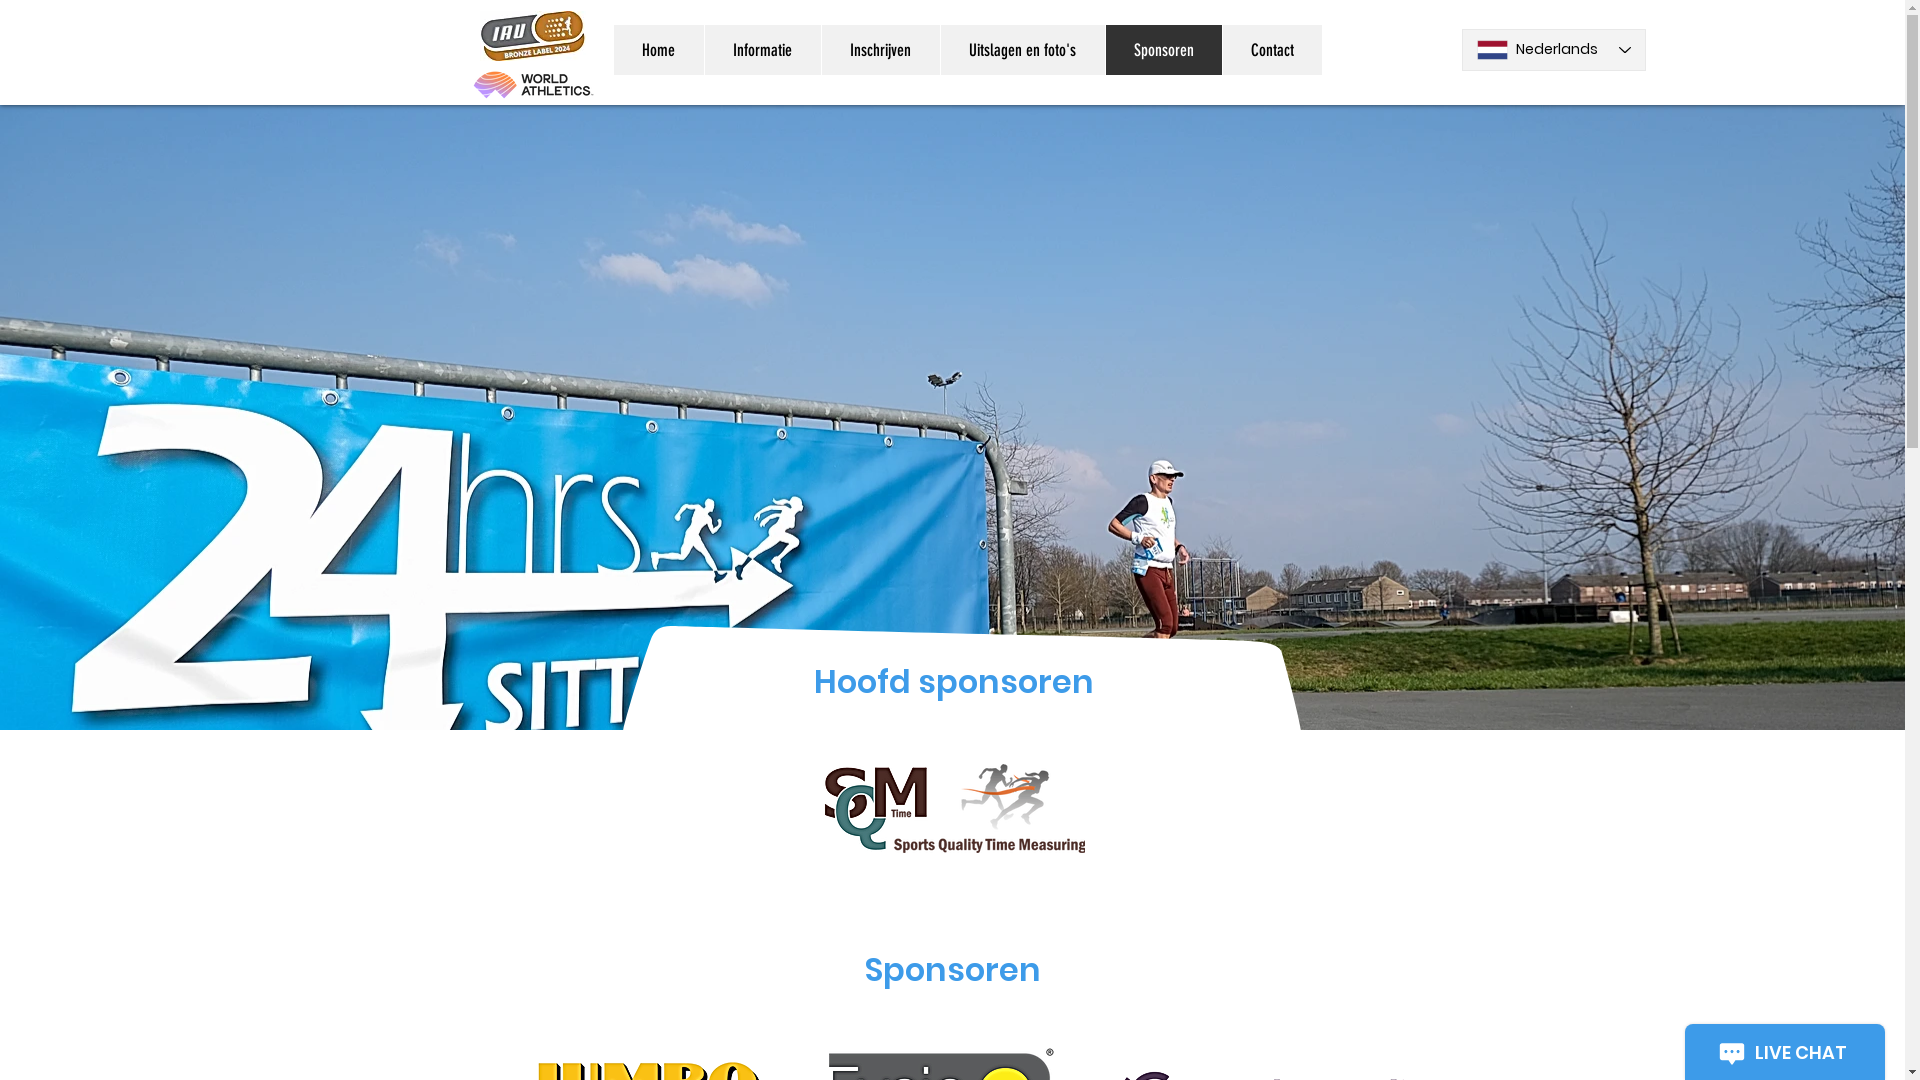  Describe the element at coordinates (1022, 50) in the screenshot. I see `Uitslagen en foto's` at that location.